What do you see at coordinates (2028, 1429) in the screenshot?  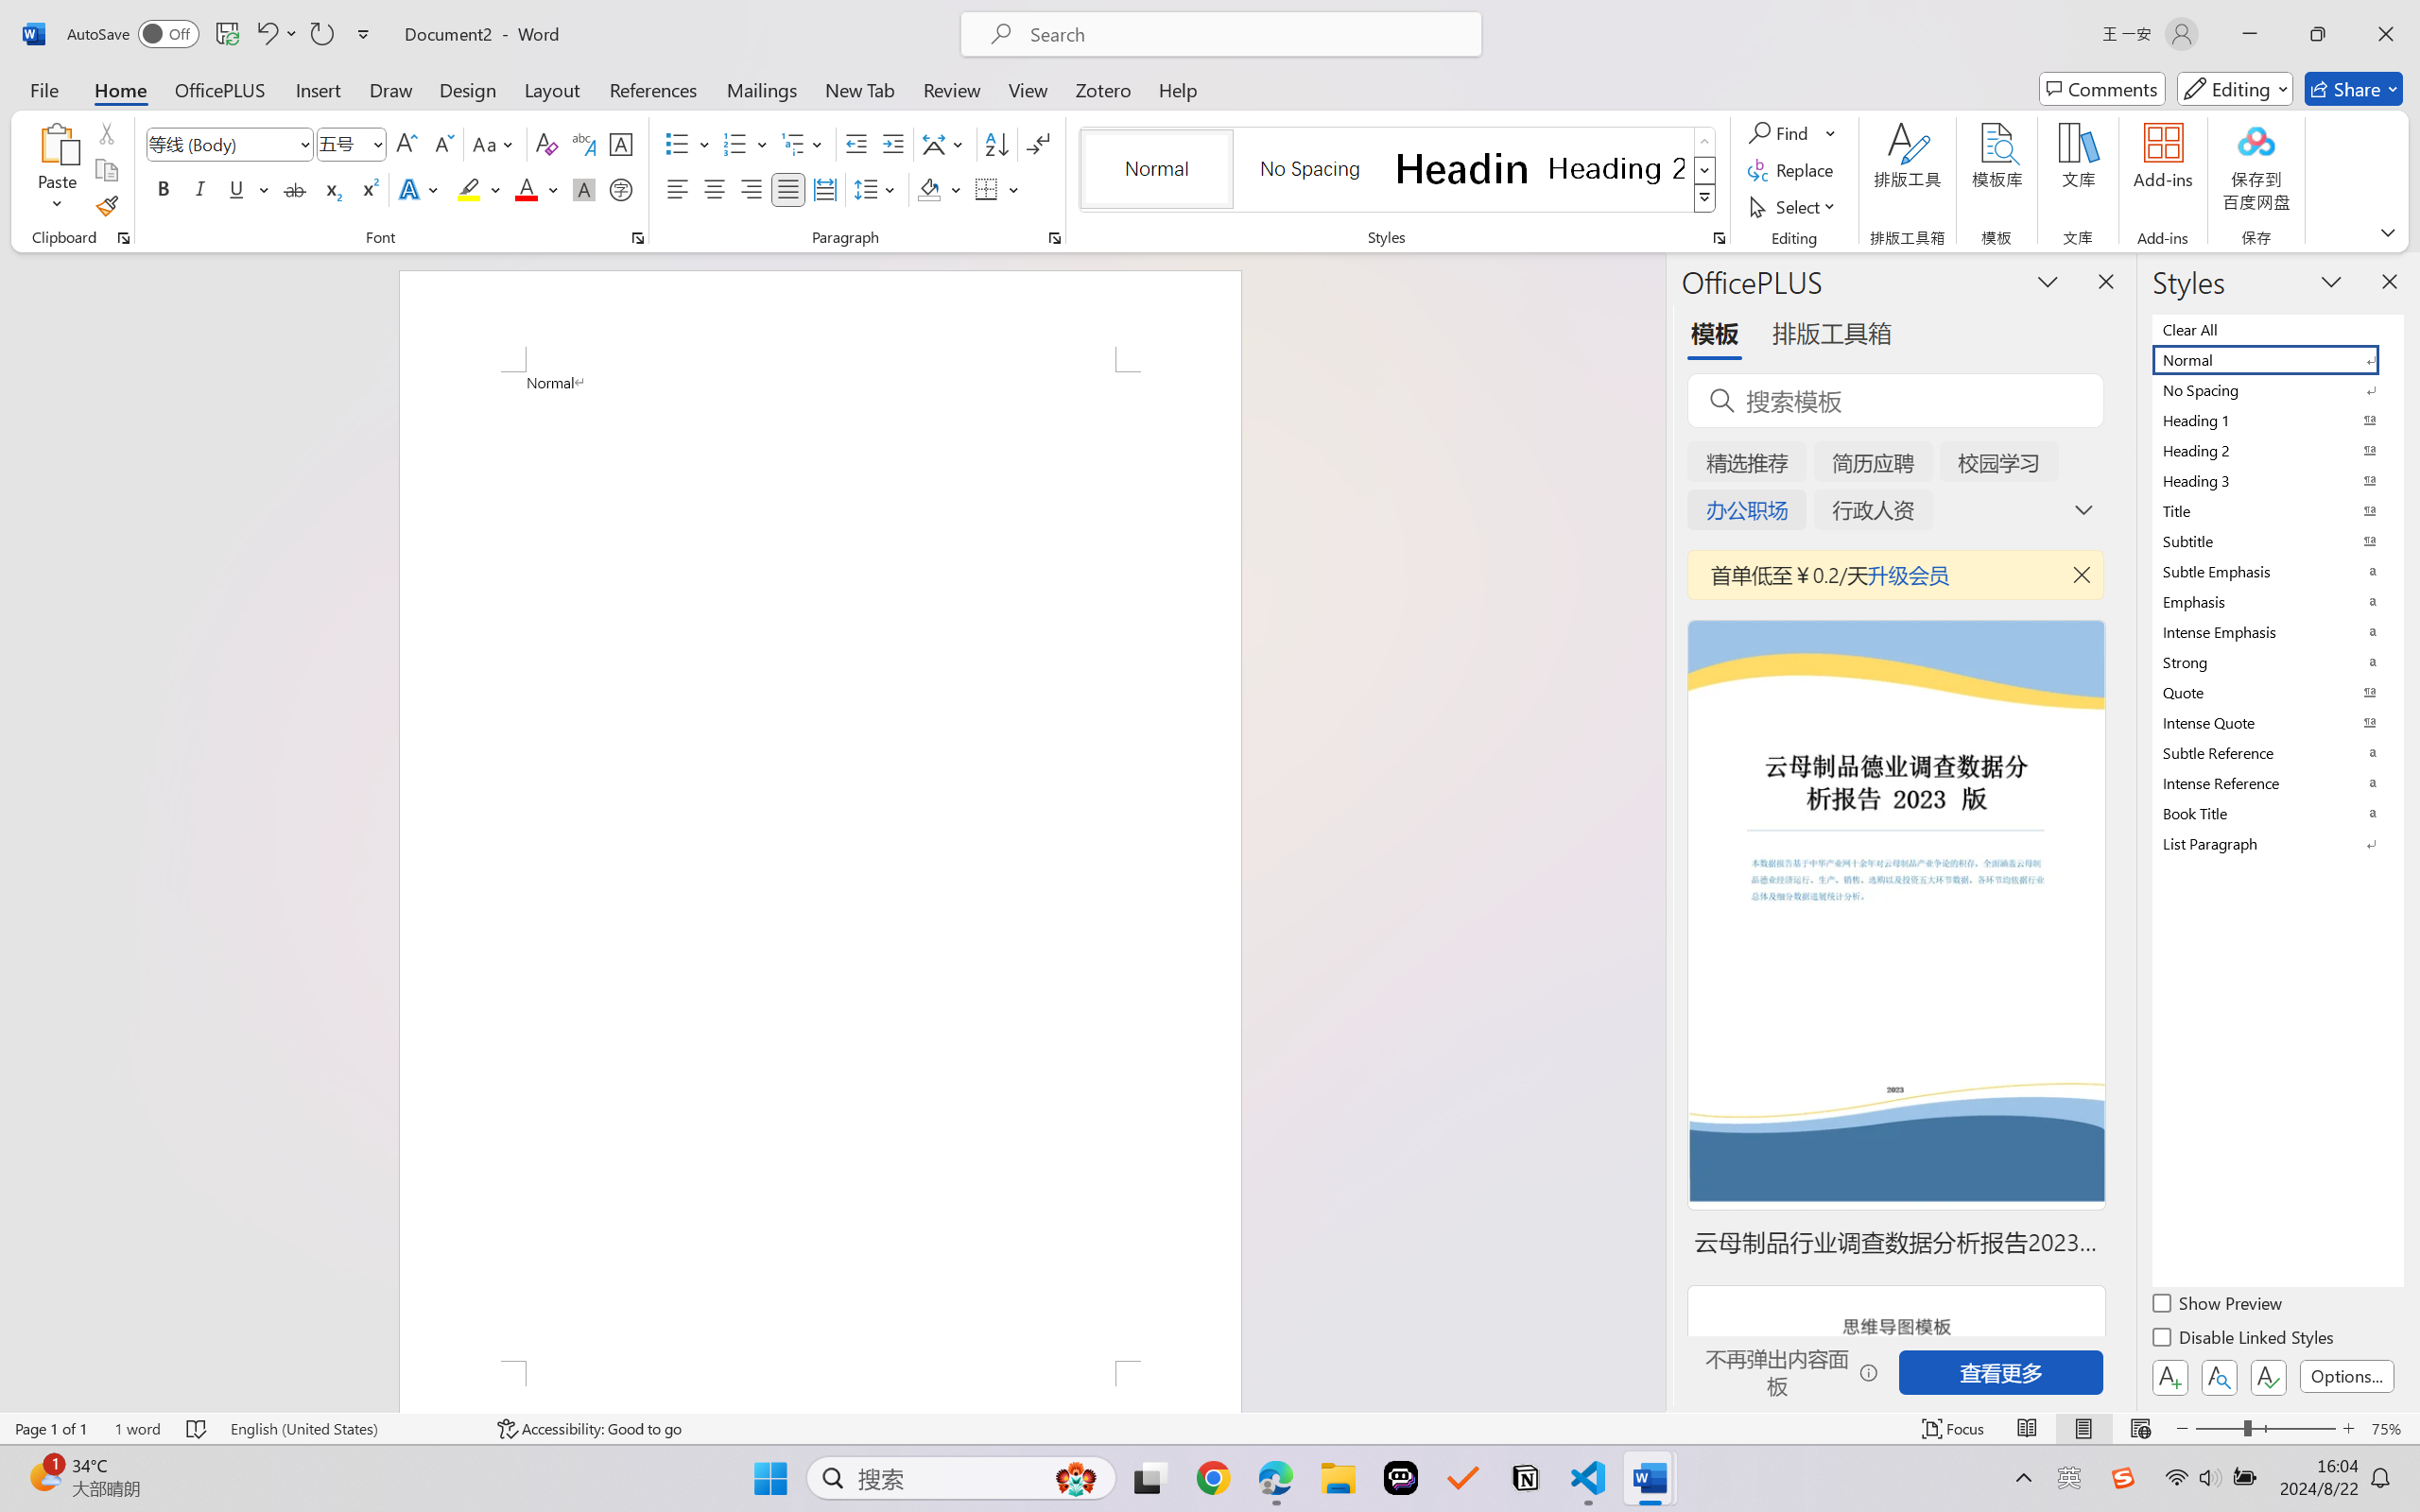 I see `Read Mode` at bounding box center [2028, 1429].